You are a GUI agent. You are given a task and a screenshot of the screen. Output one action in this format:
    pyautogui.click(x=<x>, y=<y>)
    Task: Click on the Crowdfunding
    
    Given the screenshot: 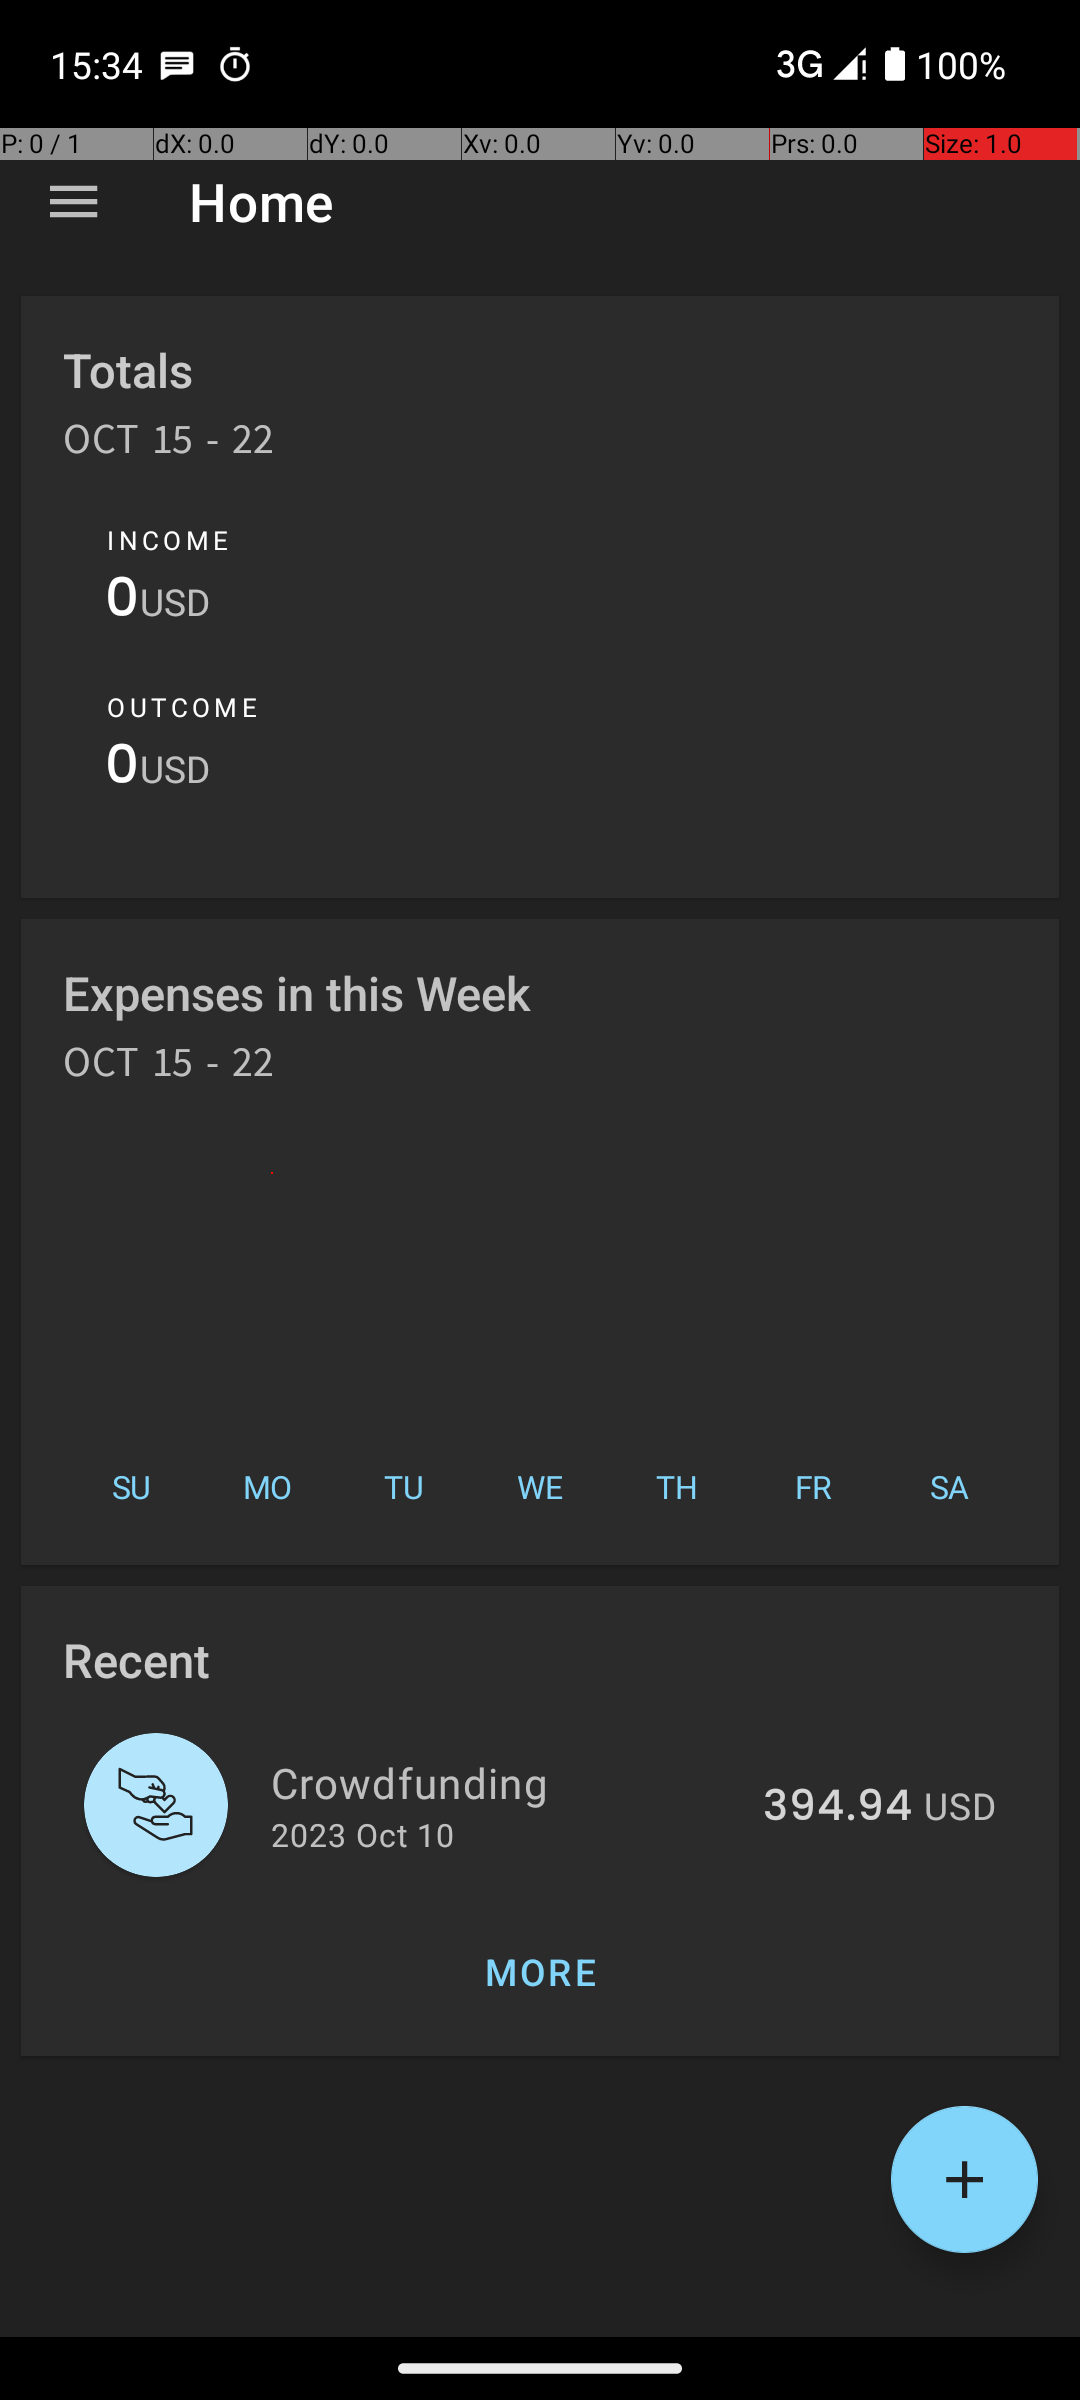 What is the action you would take?
    pyautogui.click(x=506, y=1782)
    